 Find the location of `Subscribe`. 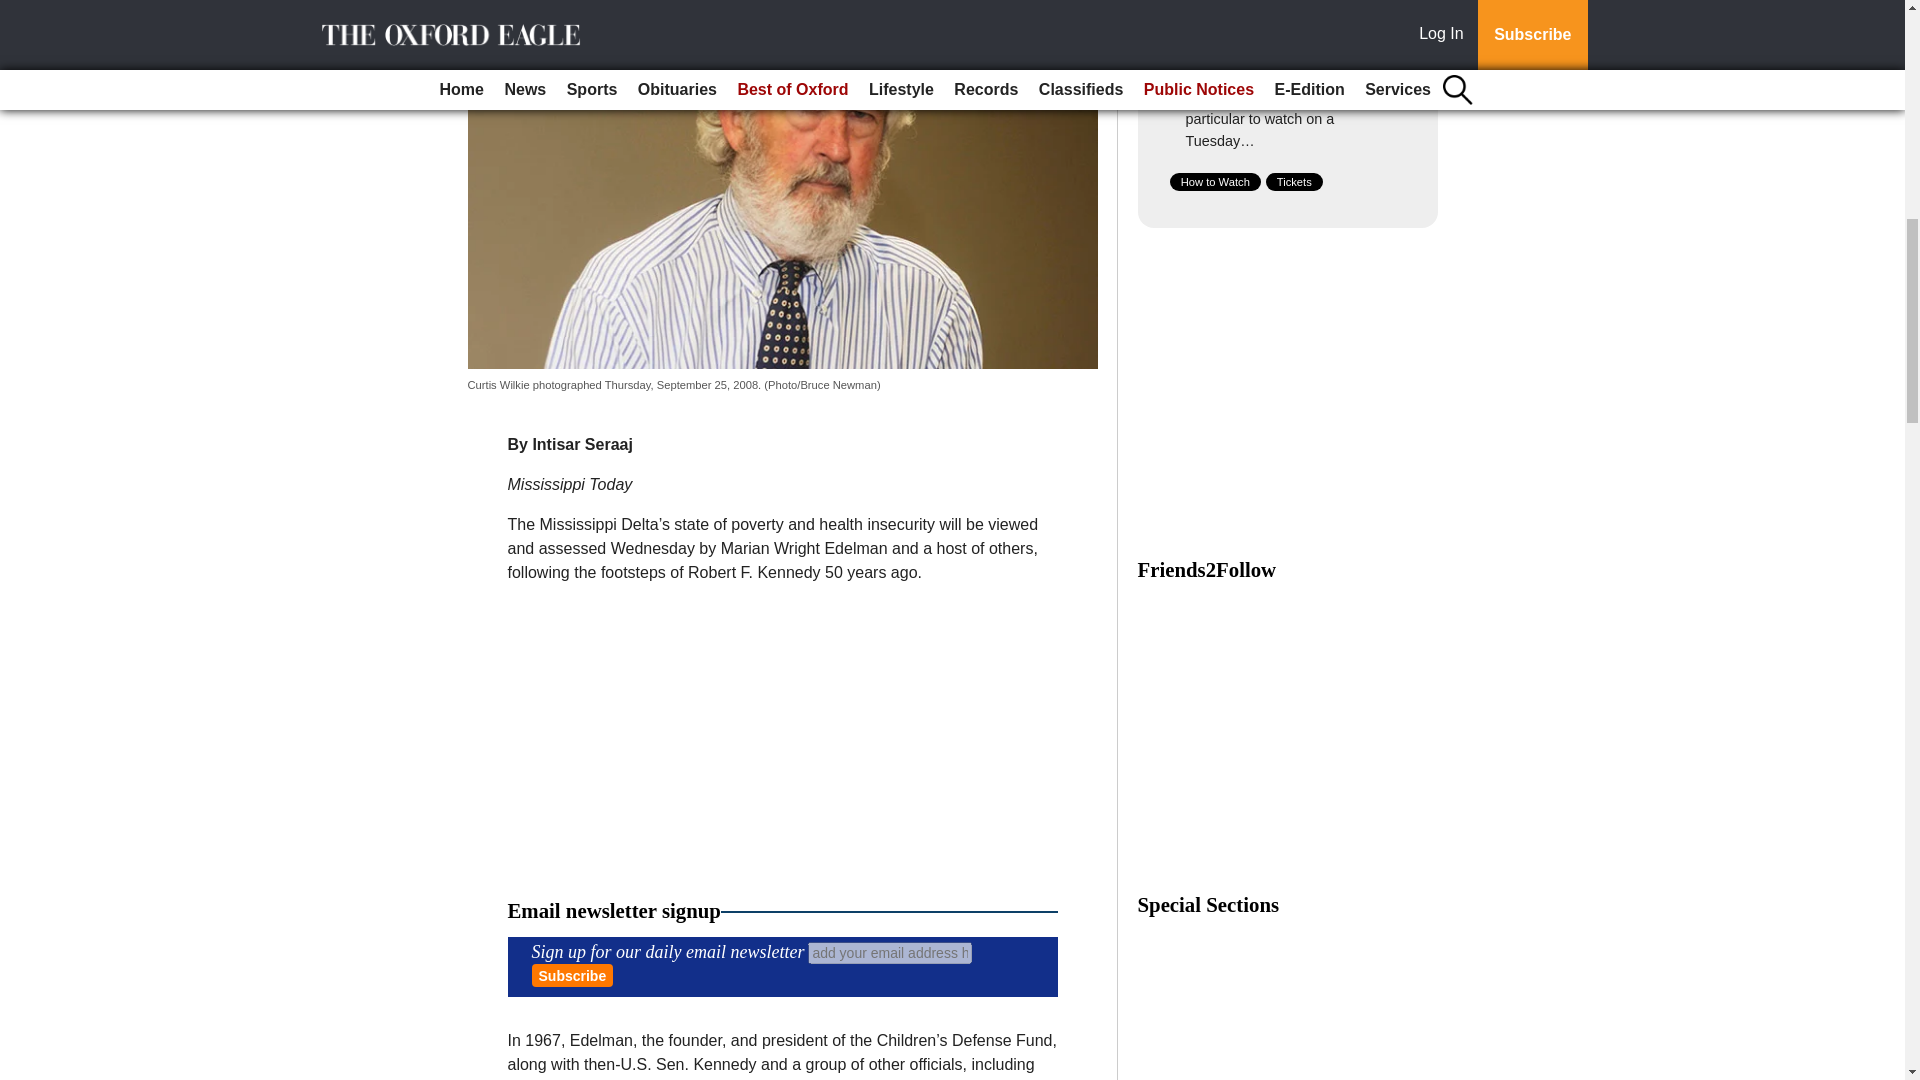

Subscribe is located at coordinates (572, 976).